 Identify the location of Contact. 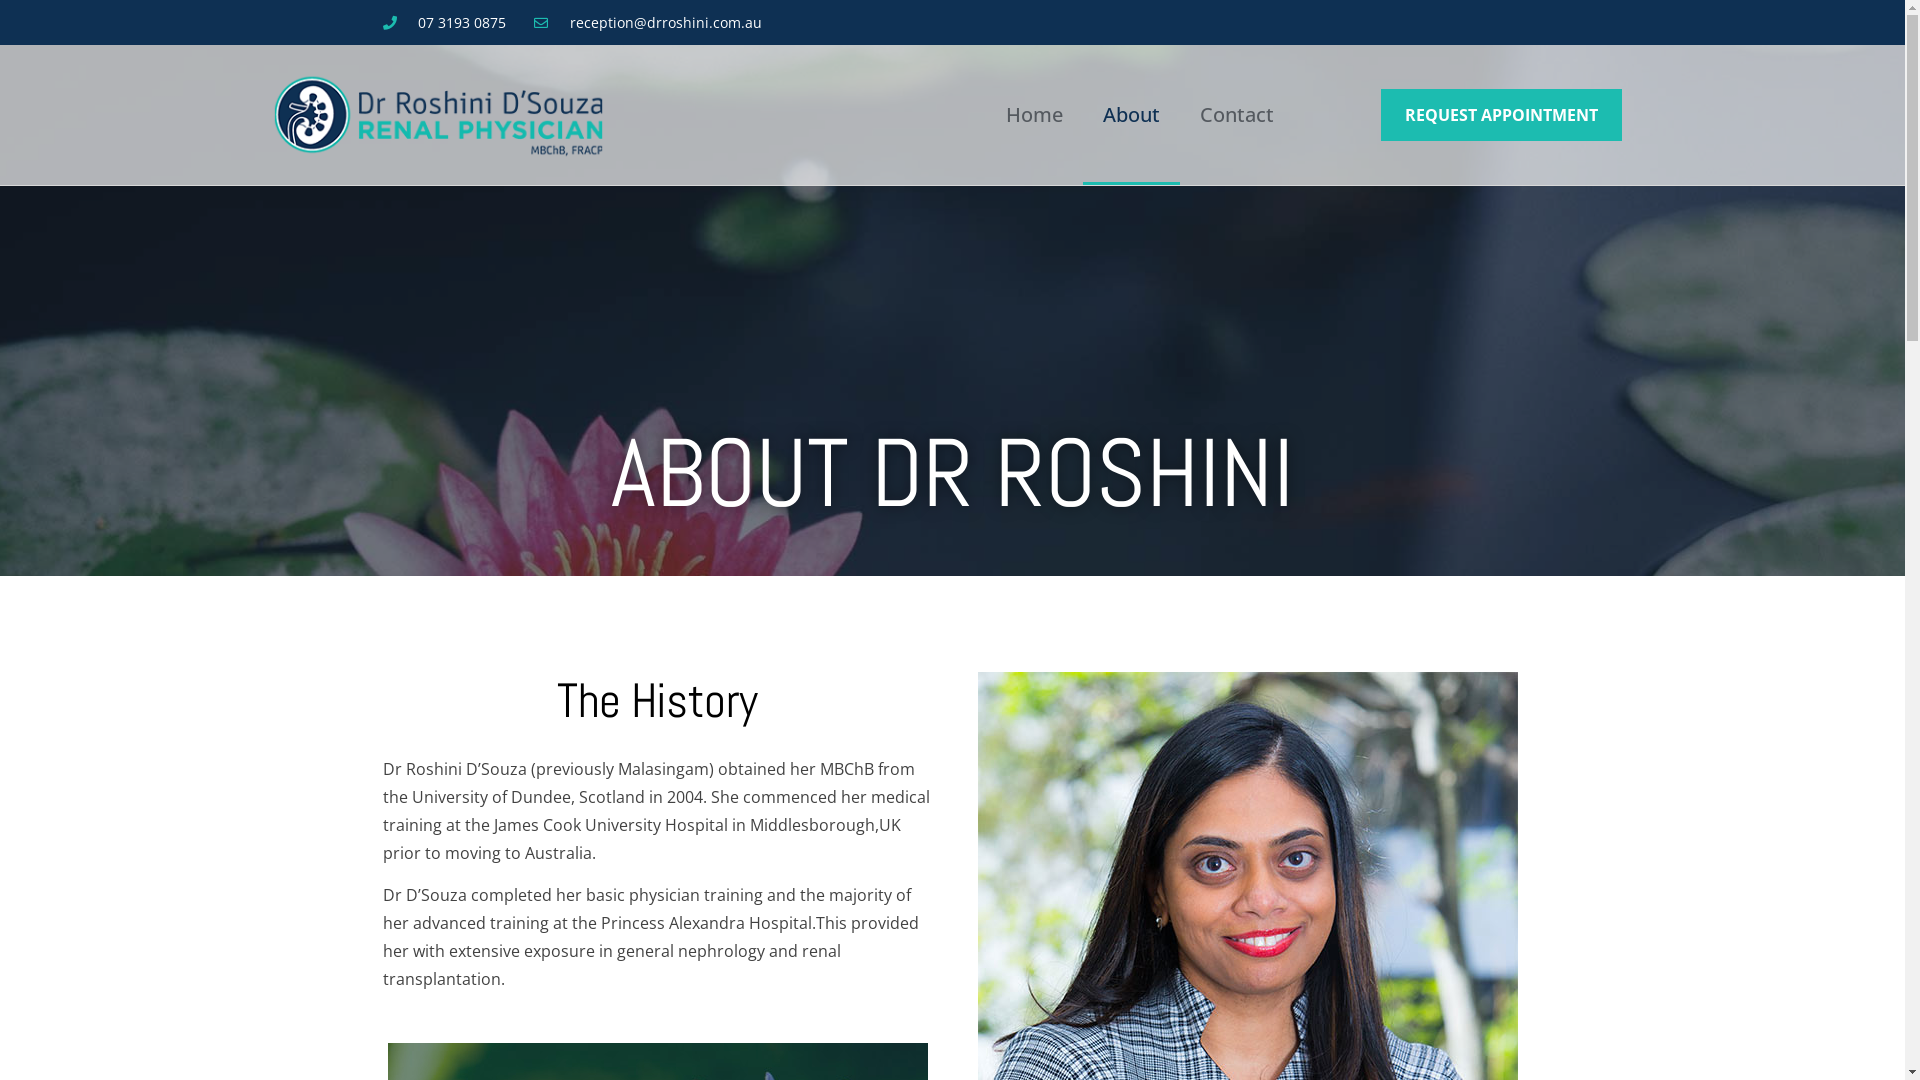
(1237, 115).